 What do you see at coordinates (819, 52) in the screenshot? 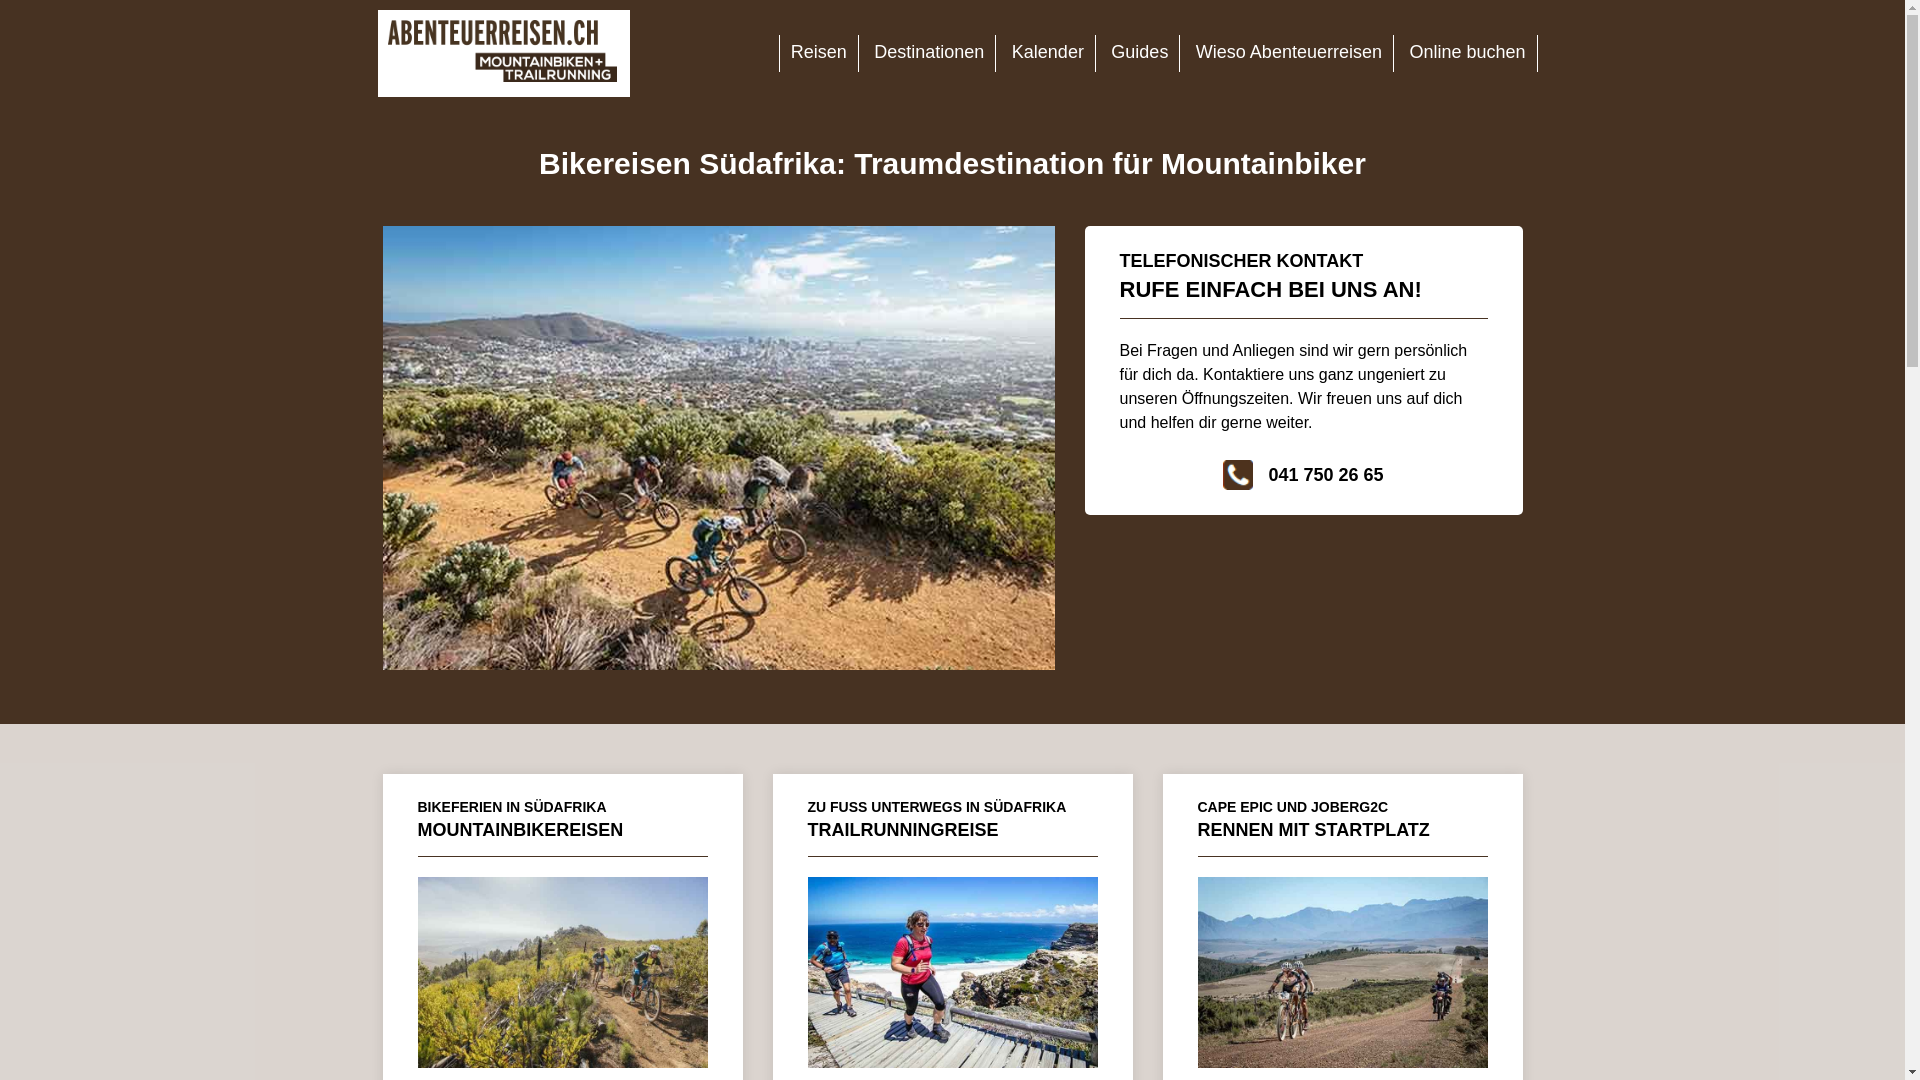
I see `Reisen` at bounding box center [819, 52].